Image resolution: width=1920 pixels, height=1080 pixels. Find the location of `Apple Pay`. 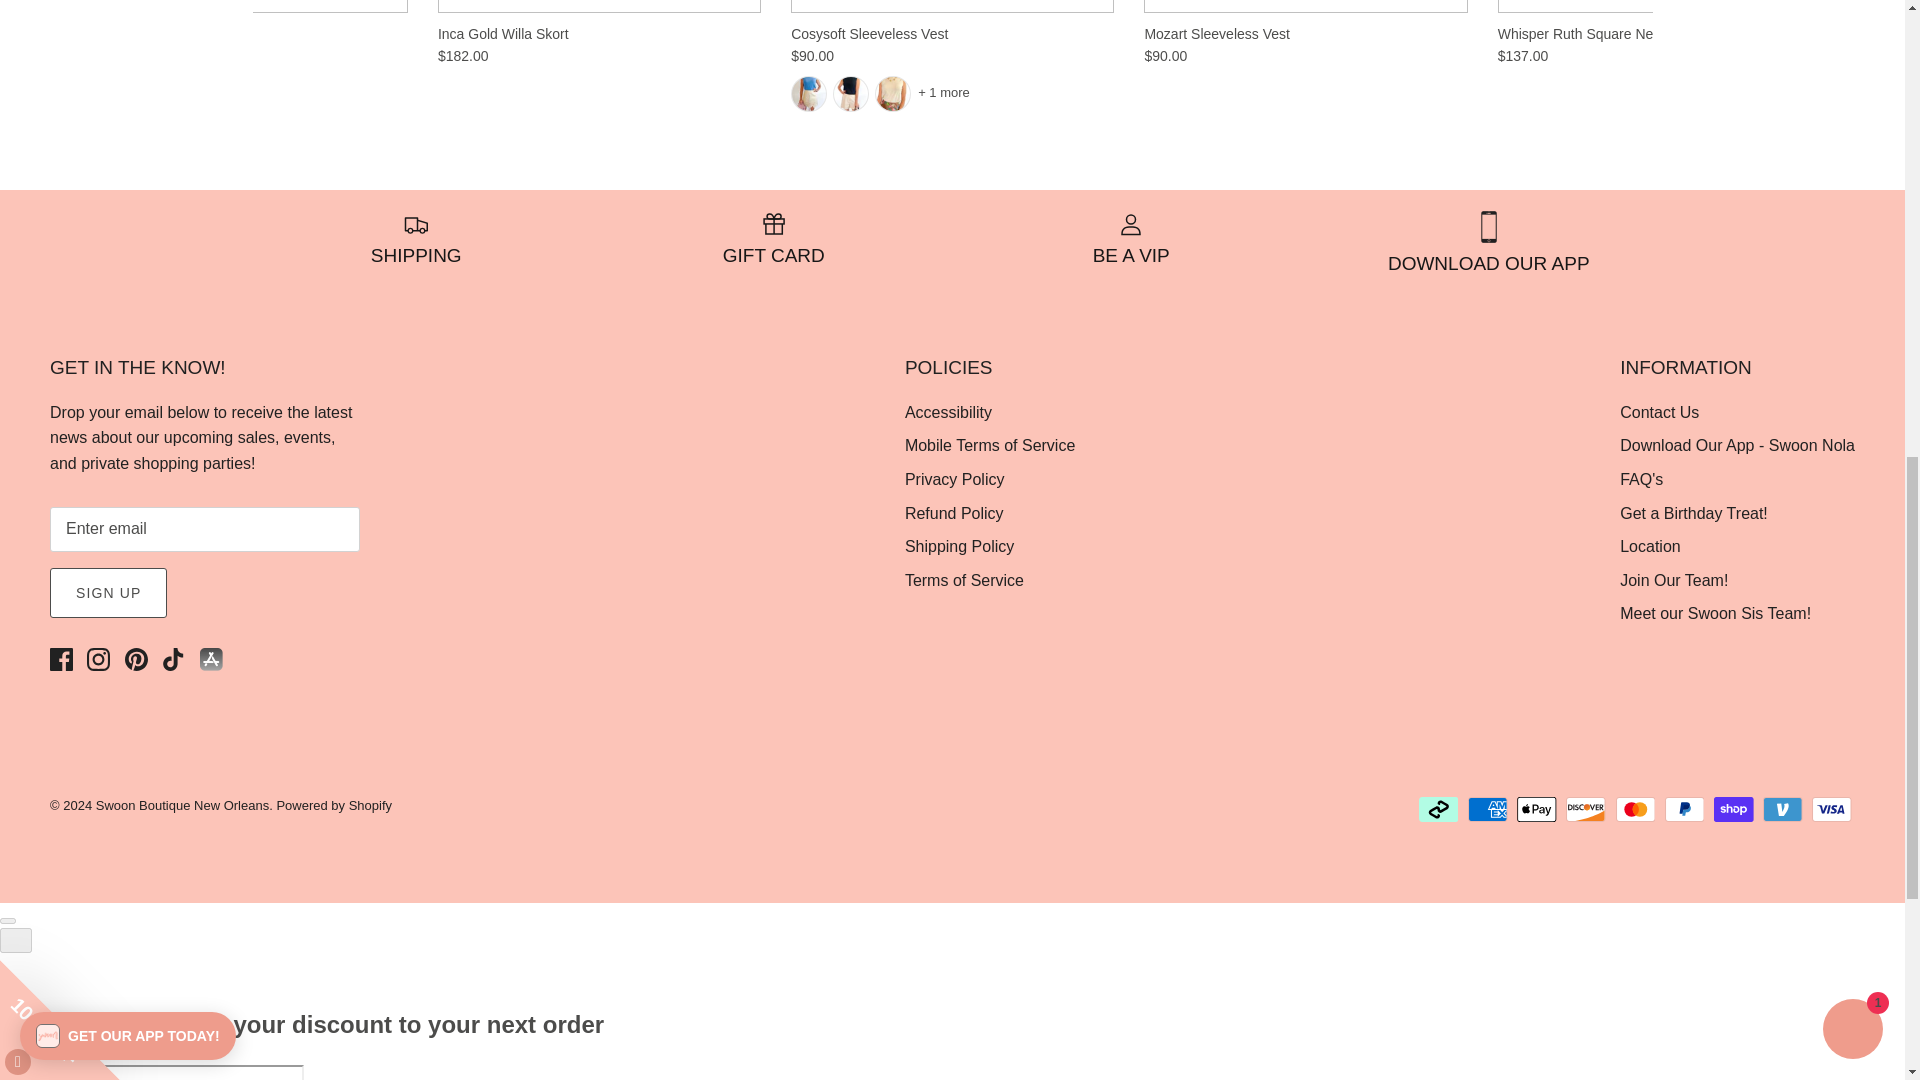

Apple Pay is located at coordinates (1536, 809).